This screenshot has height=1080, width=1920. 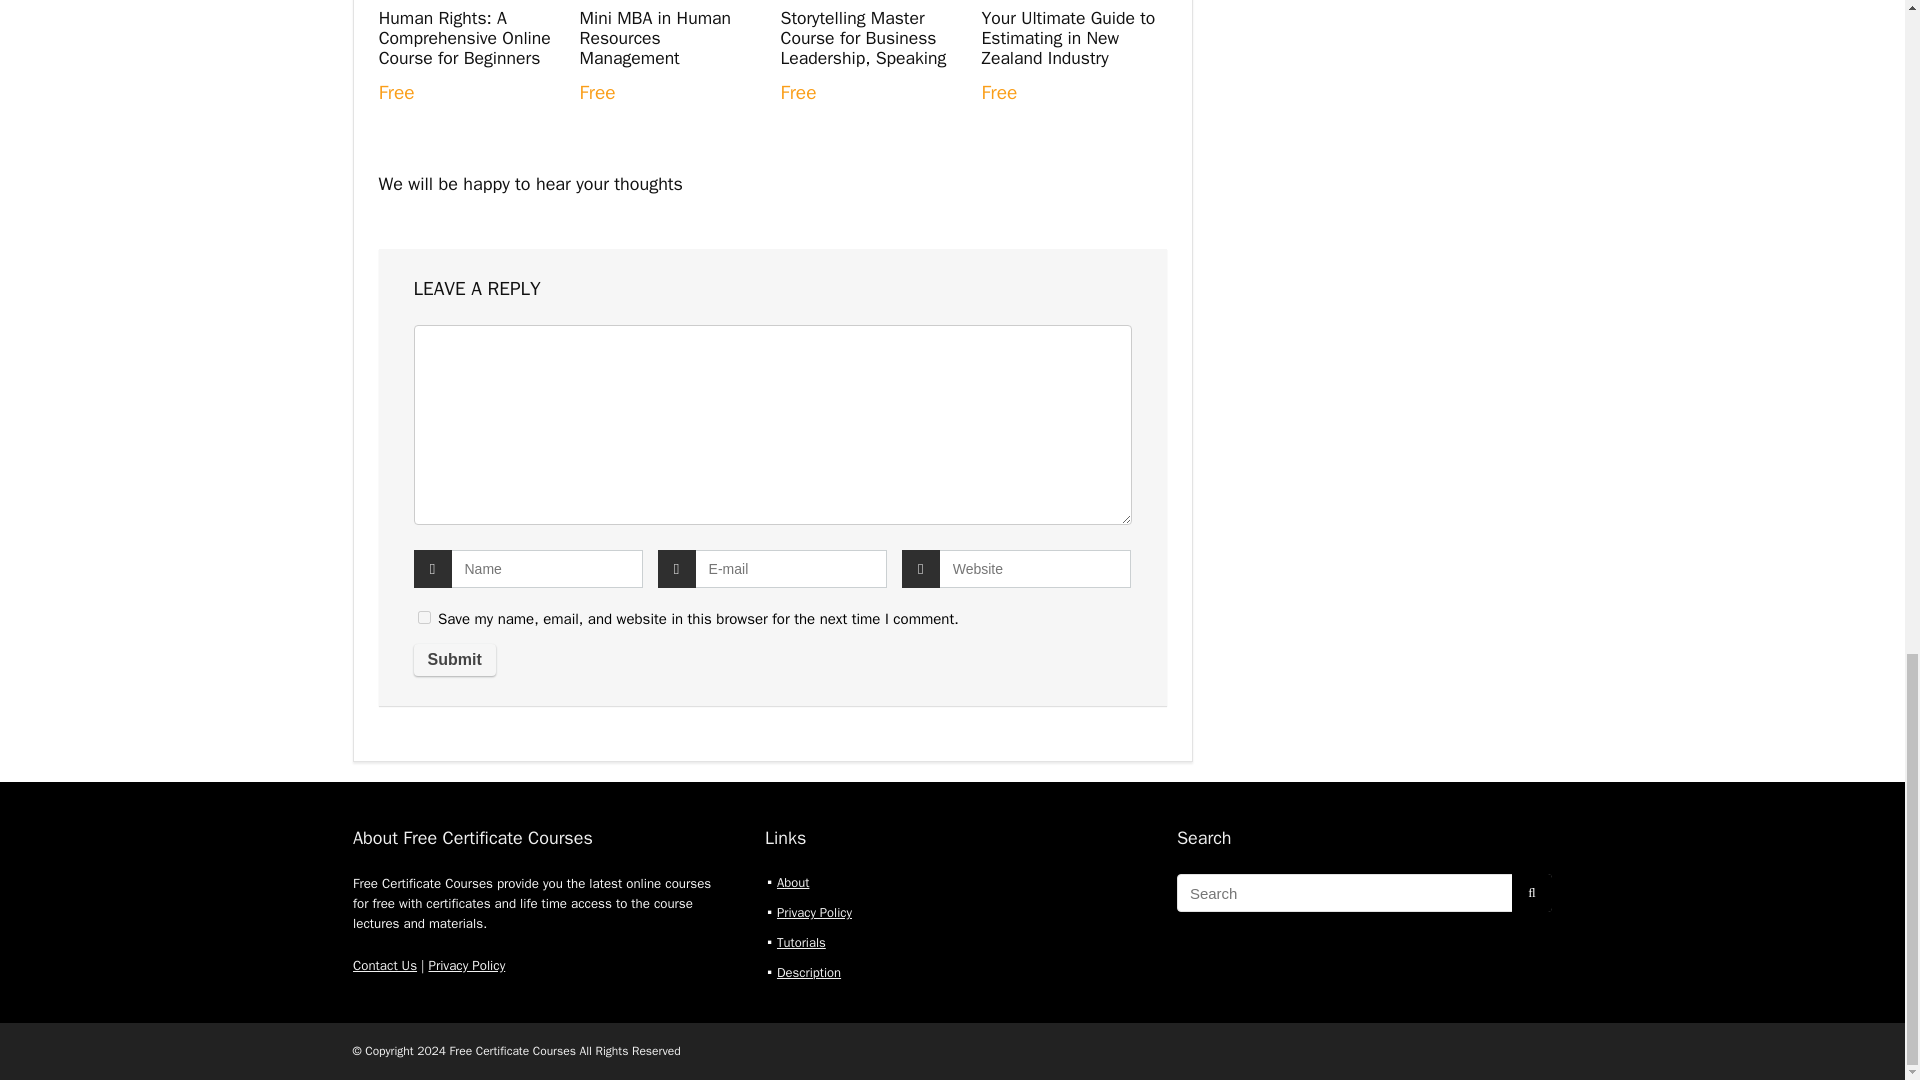 I want to click on yes, so click(x=424, y=618).